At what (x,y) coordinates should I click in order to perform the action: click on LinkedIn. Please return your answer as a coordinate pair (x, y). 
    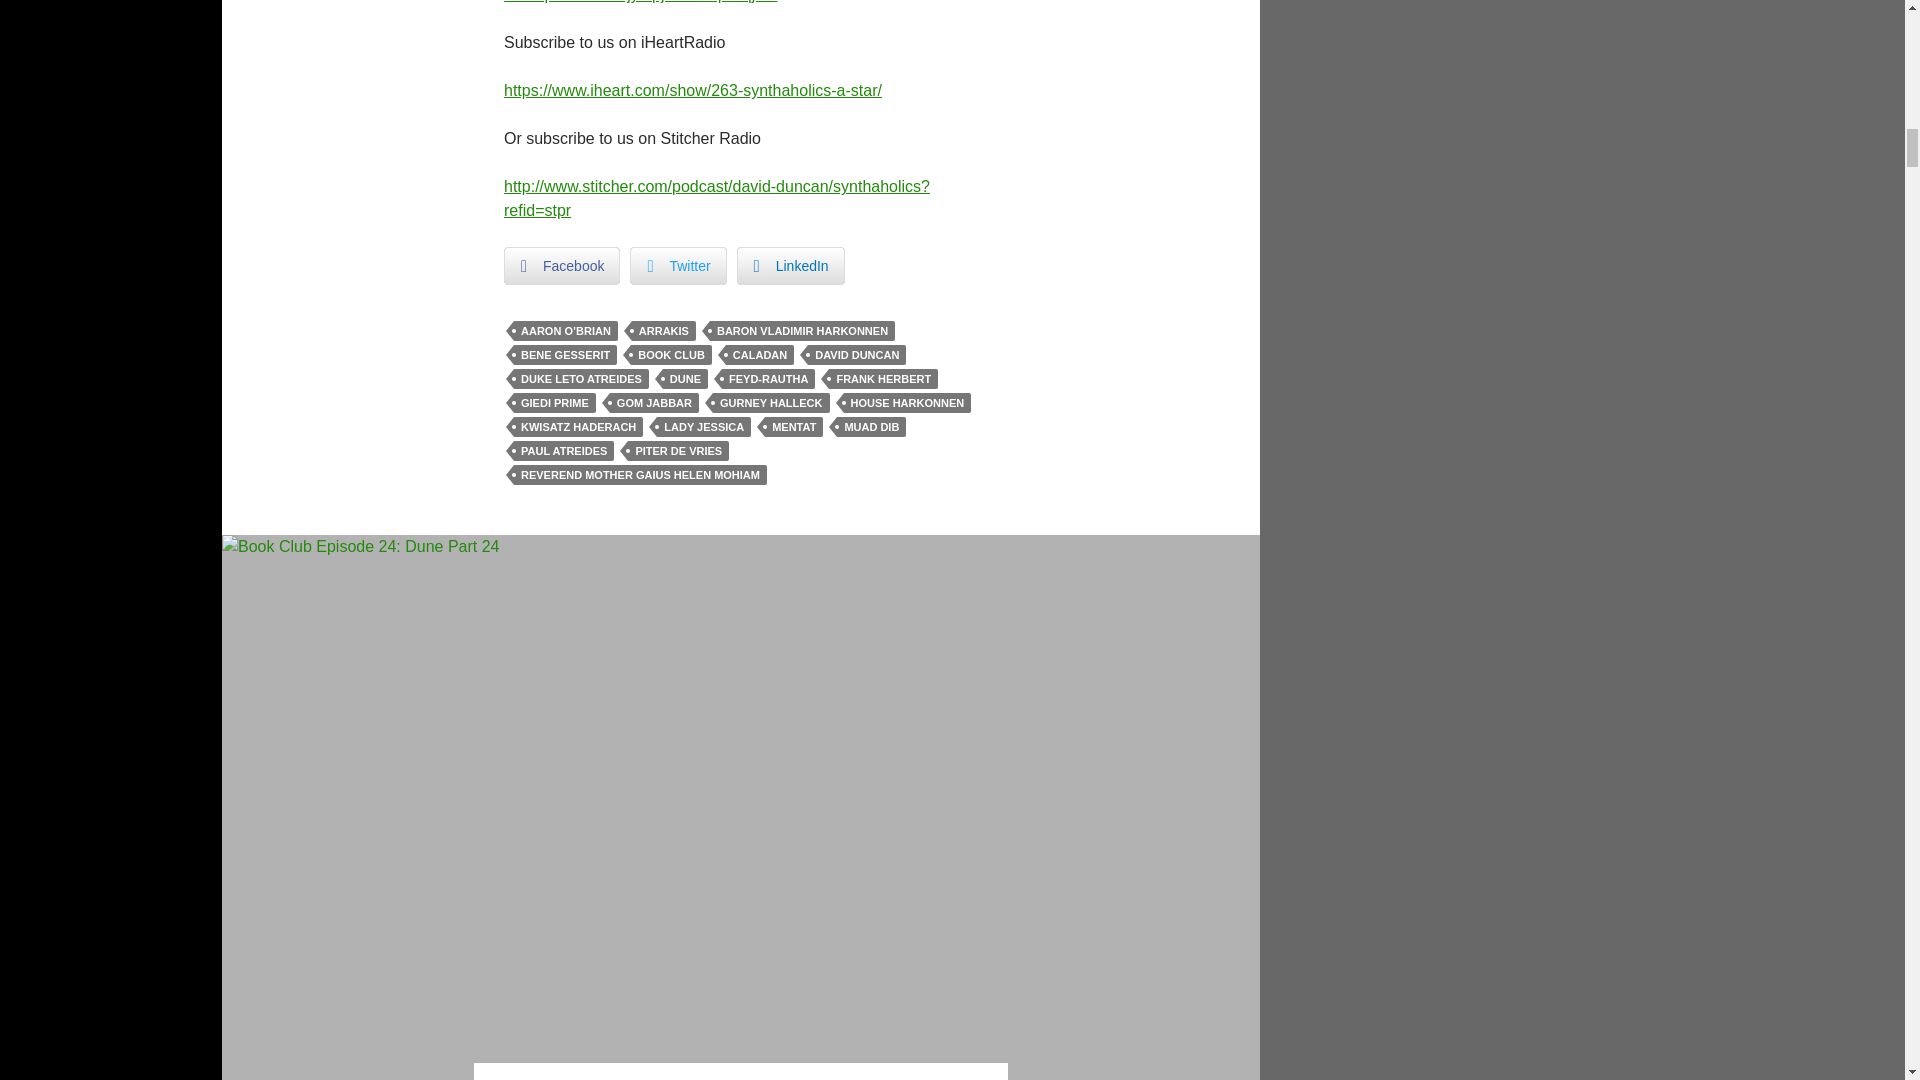
    Looking at the image, I should click on (790, 266).